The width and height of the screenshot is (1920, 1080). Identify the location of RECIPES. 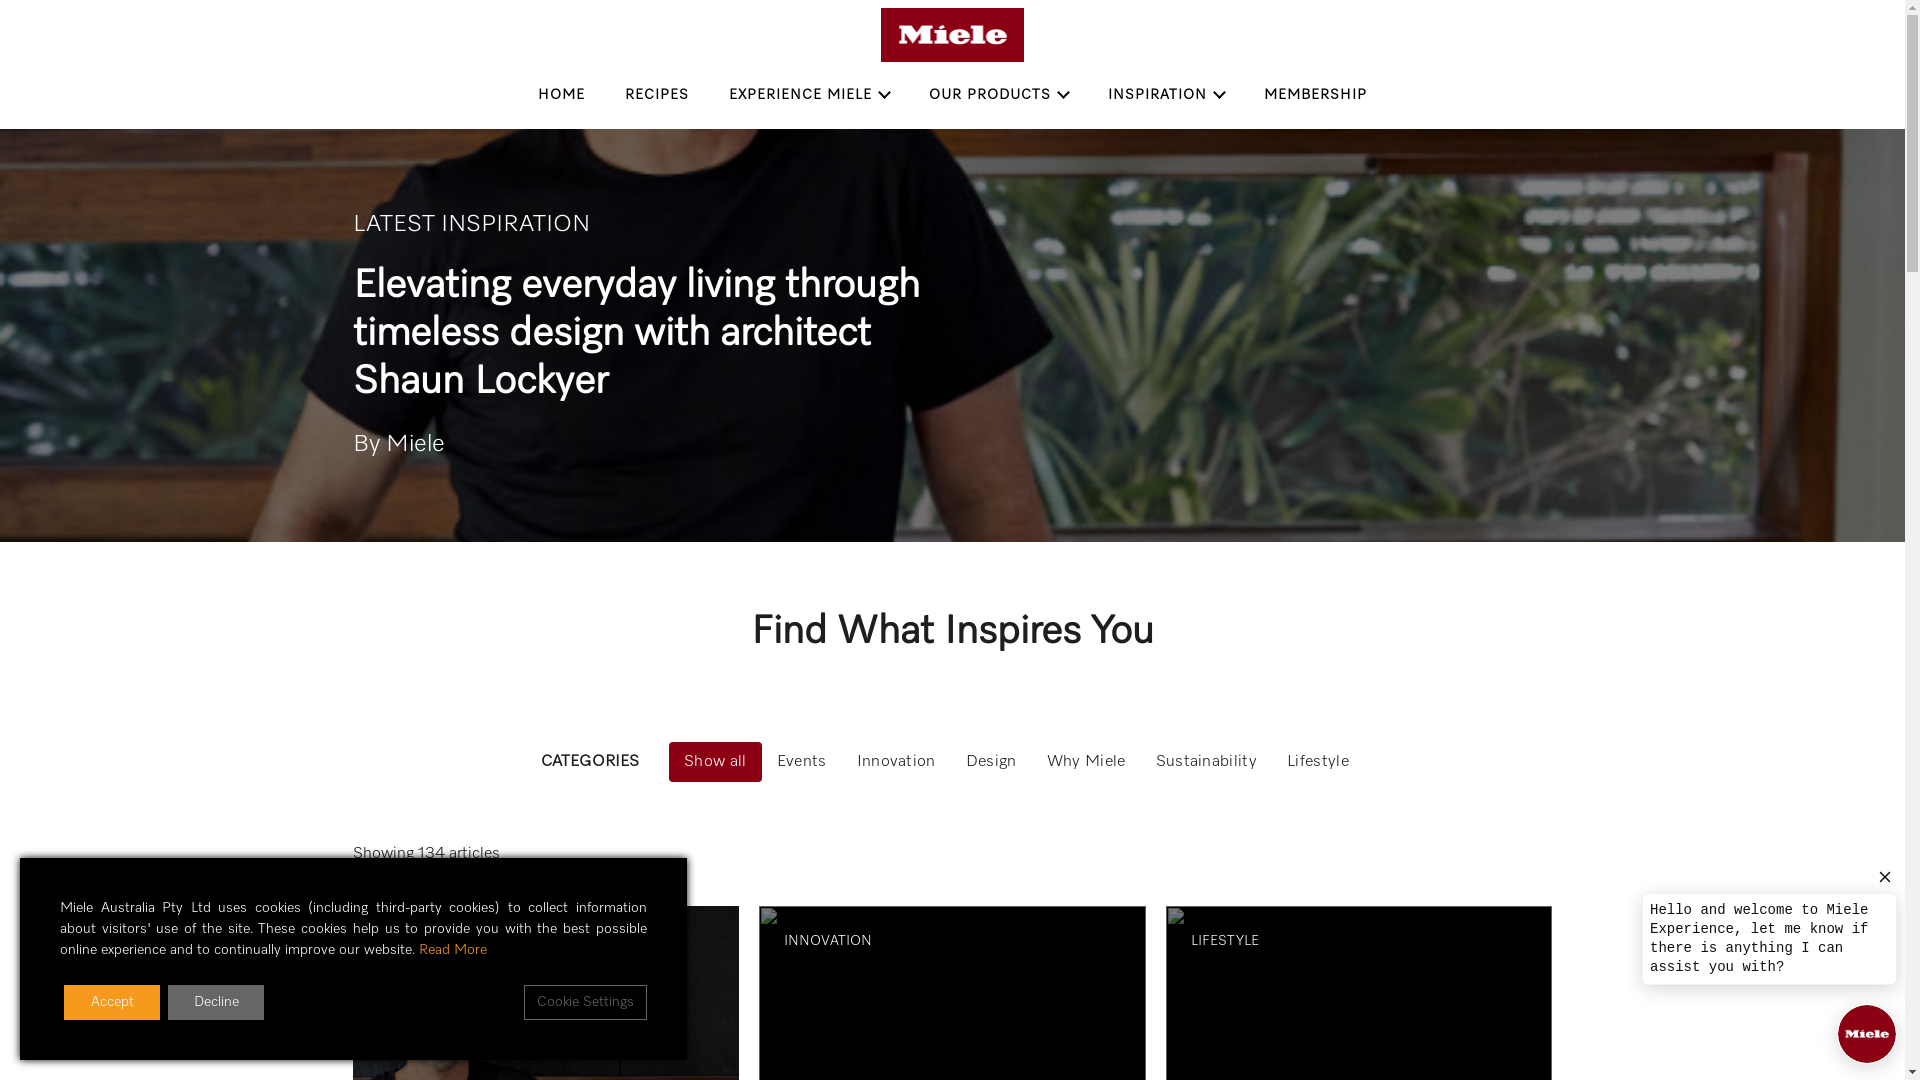
(657, 95).